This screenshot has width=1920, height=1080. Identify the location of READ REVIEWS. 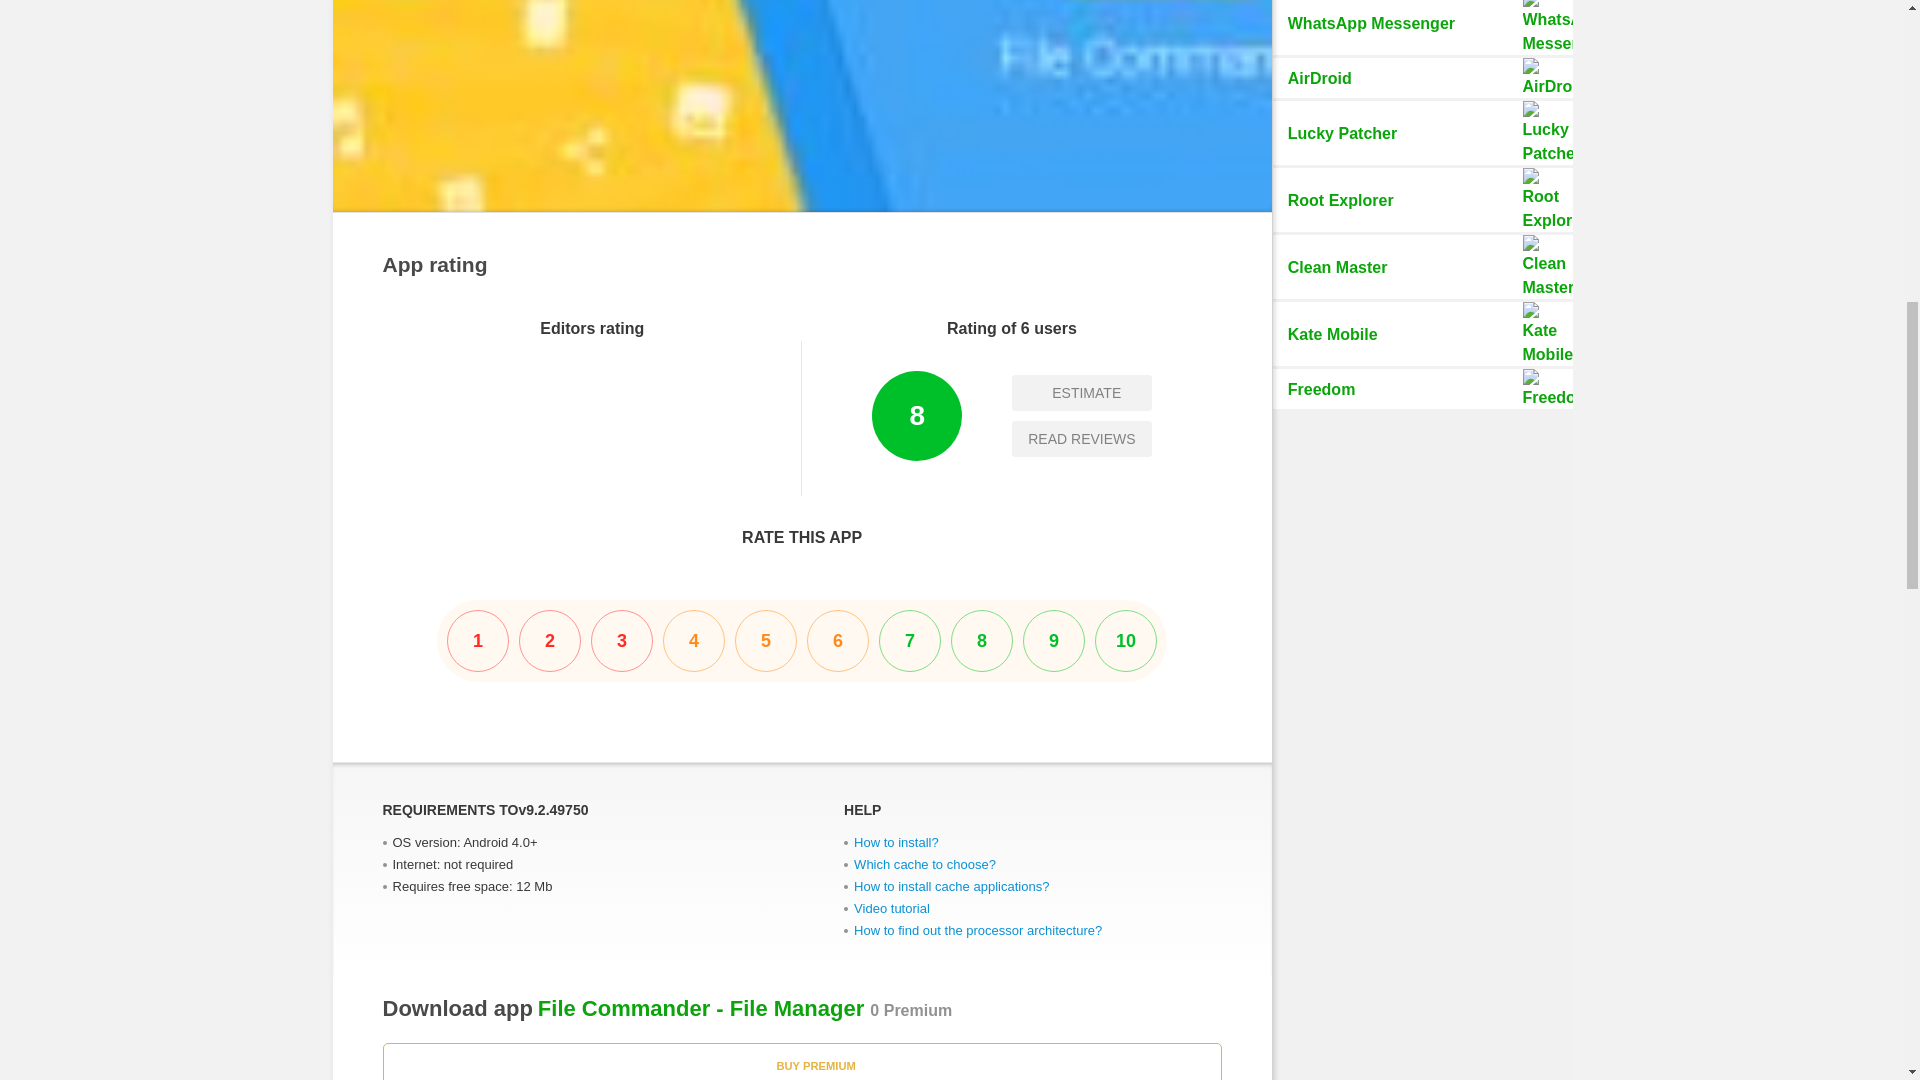
(1422, 78).